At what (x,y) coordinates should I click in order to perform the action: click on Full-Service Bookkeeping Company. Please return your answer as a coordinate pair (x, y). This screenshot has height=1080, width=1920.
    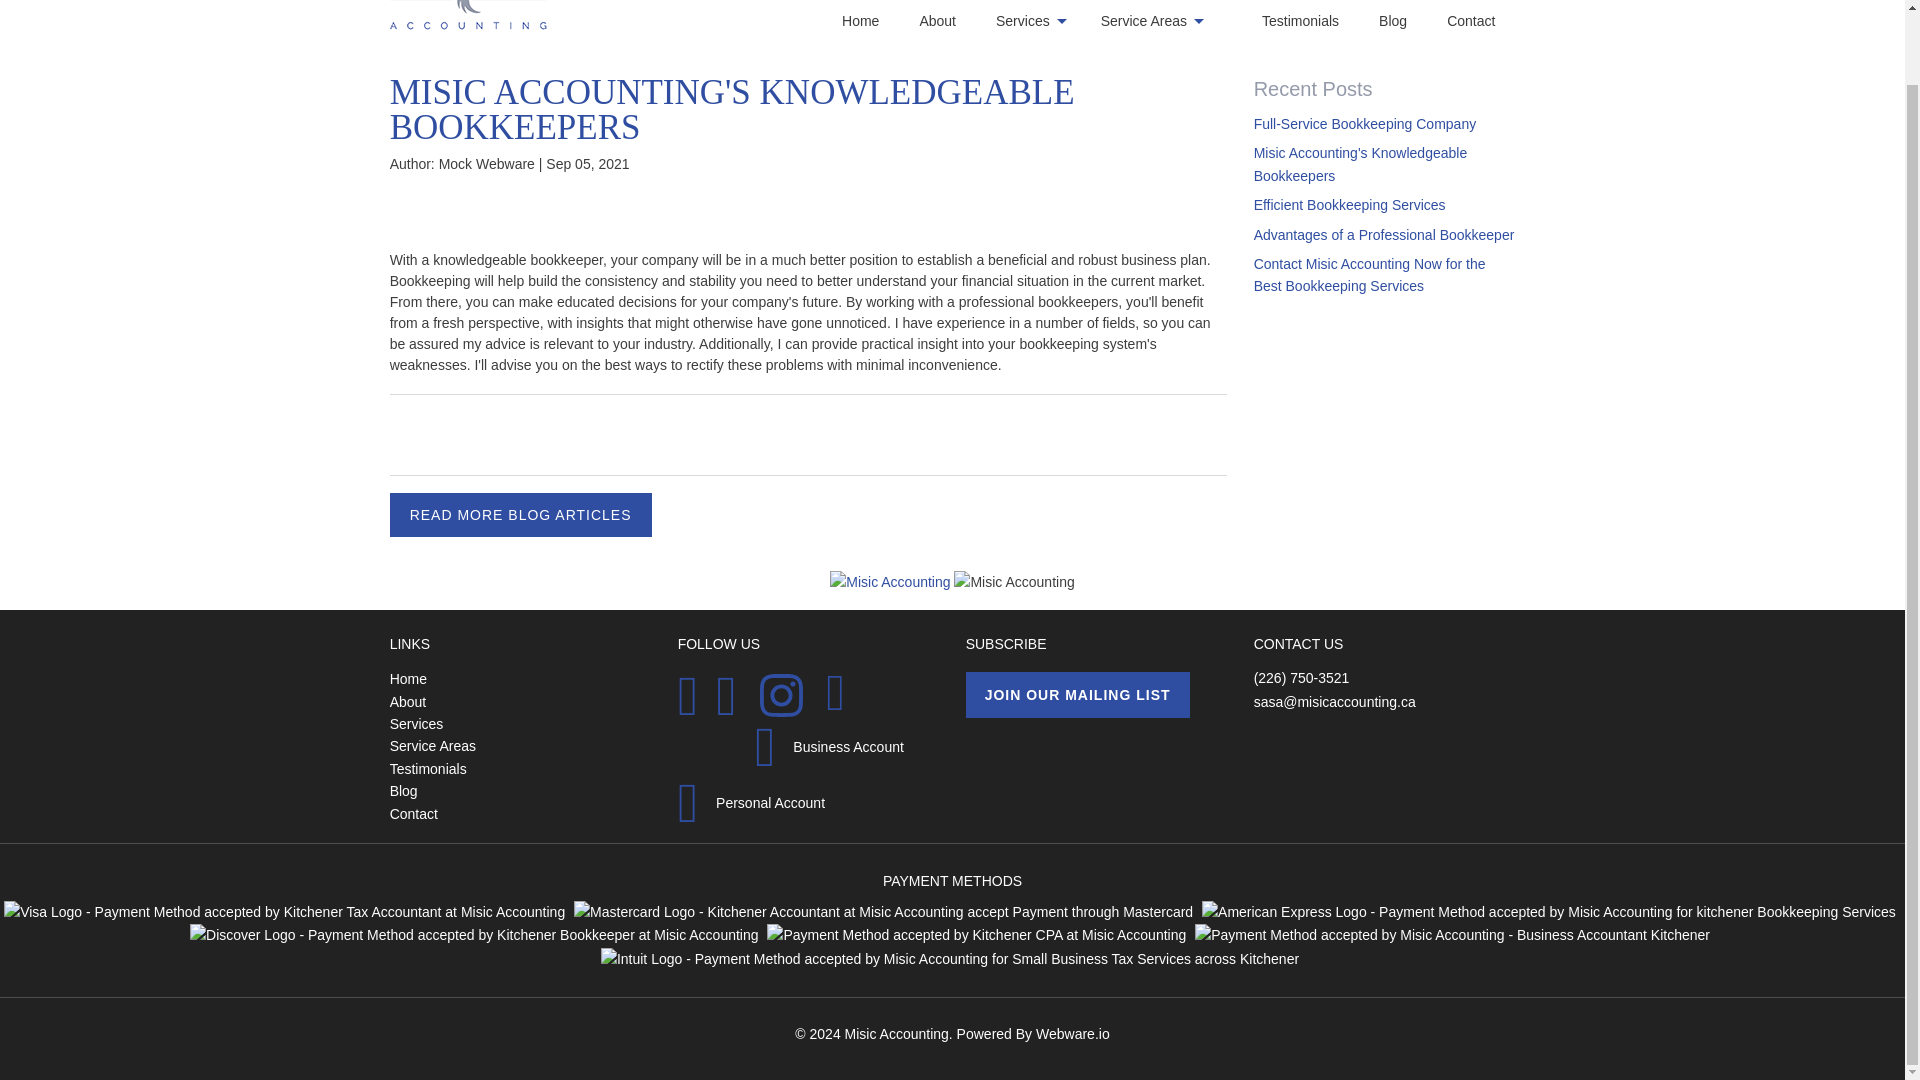
    Looking at the image, I should click on (1364, 123).